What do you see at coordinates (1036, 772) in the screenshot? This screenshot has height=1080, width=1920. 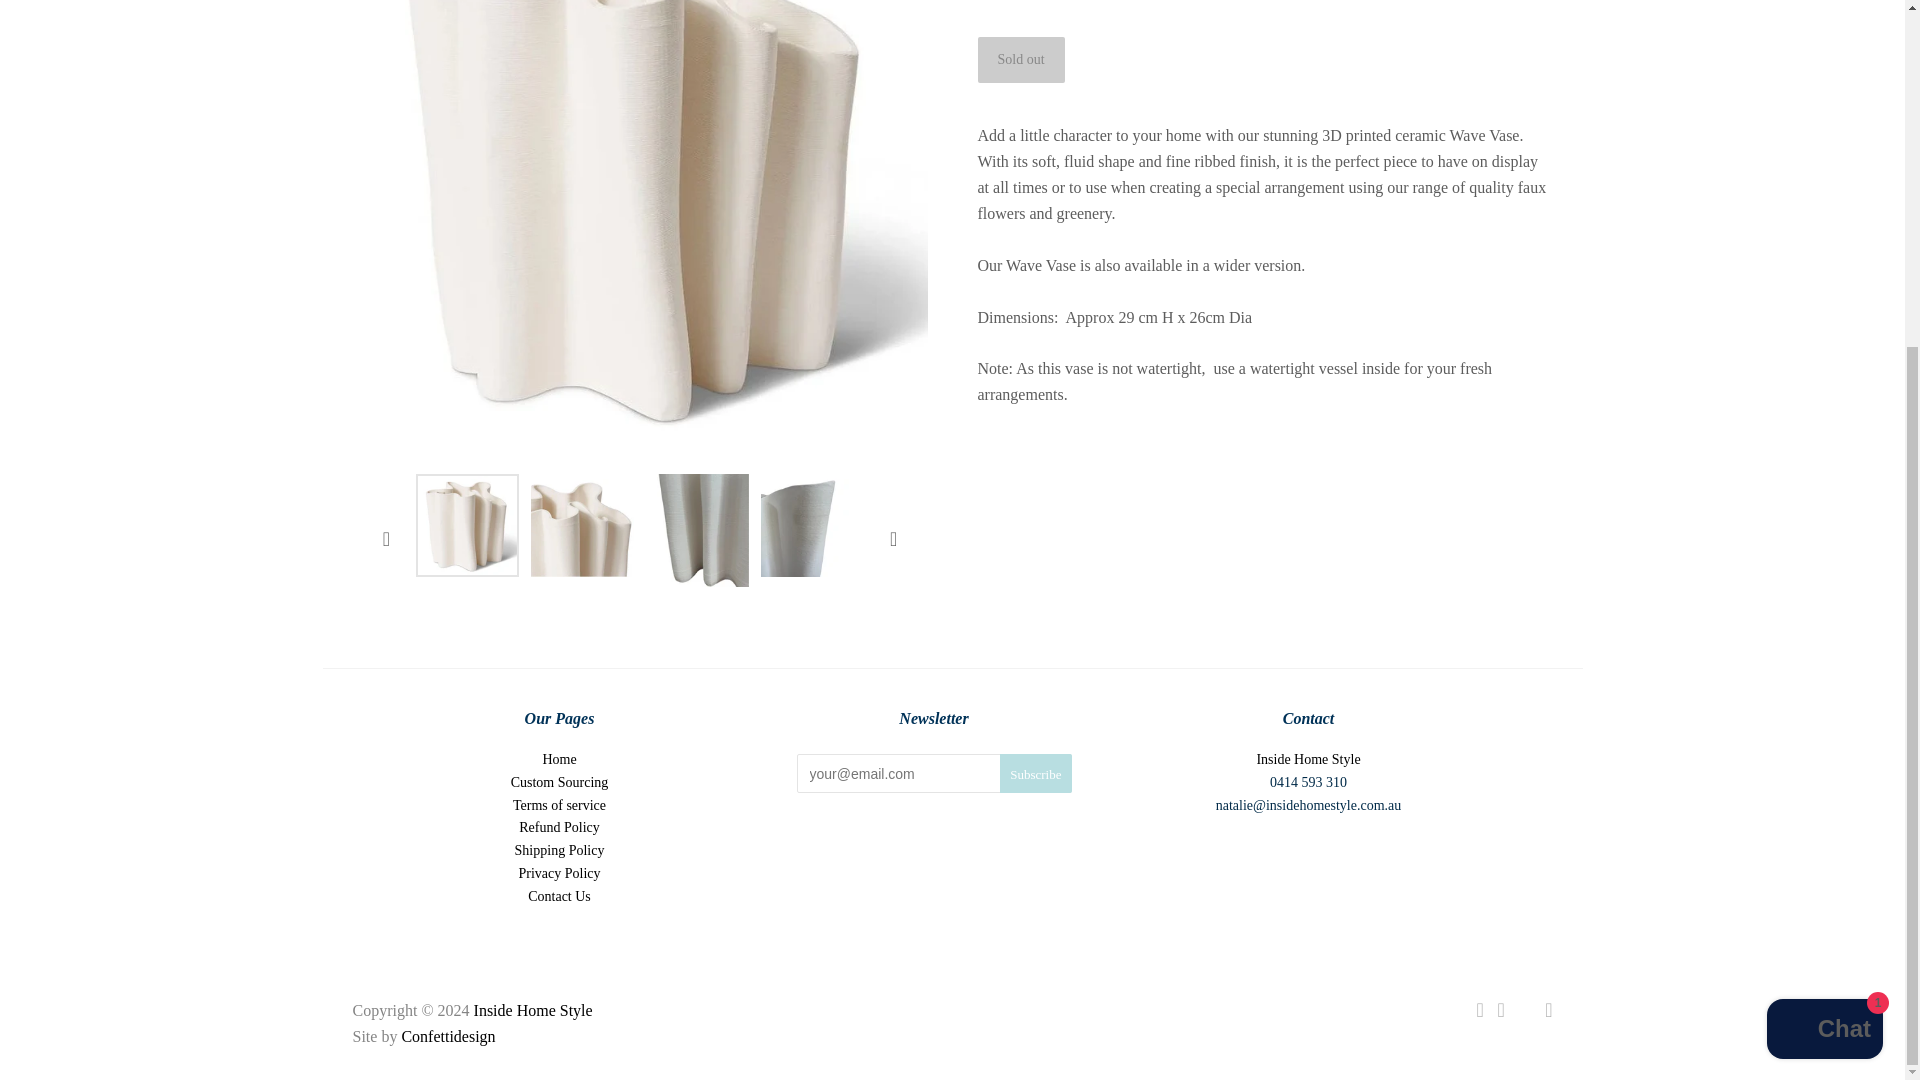 I see `Subscribe` at bounding box center [1036, 772].